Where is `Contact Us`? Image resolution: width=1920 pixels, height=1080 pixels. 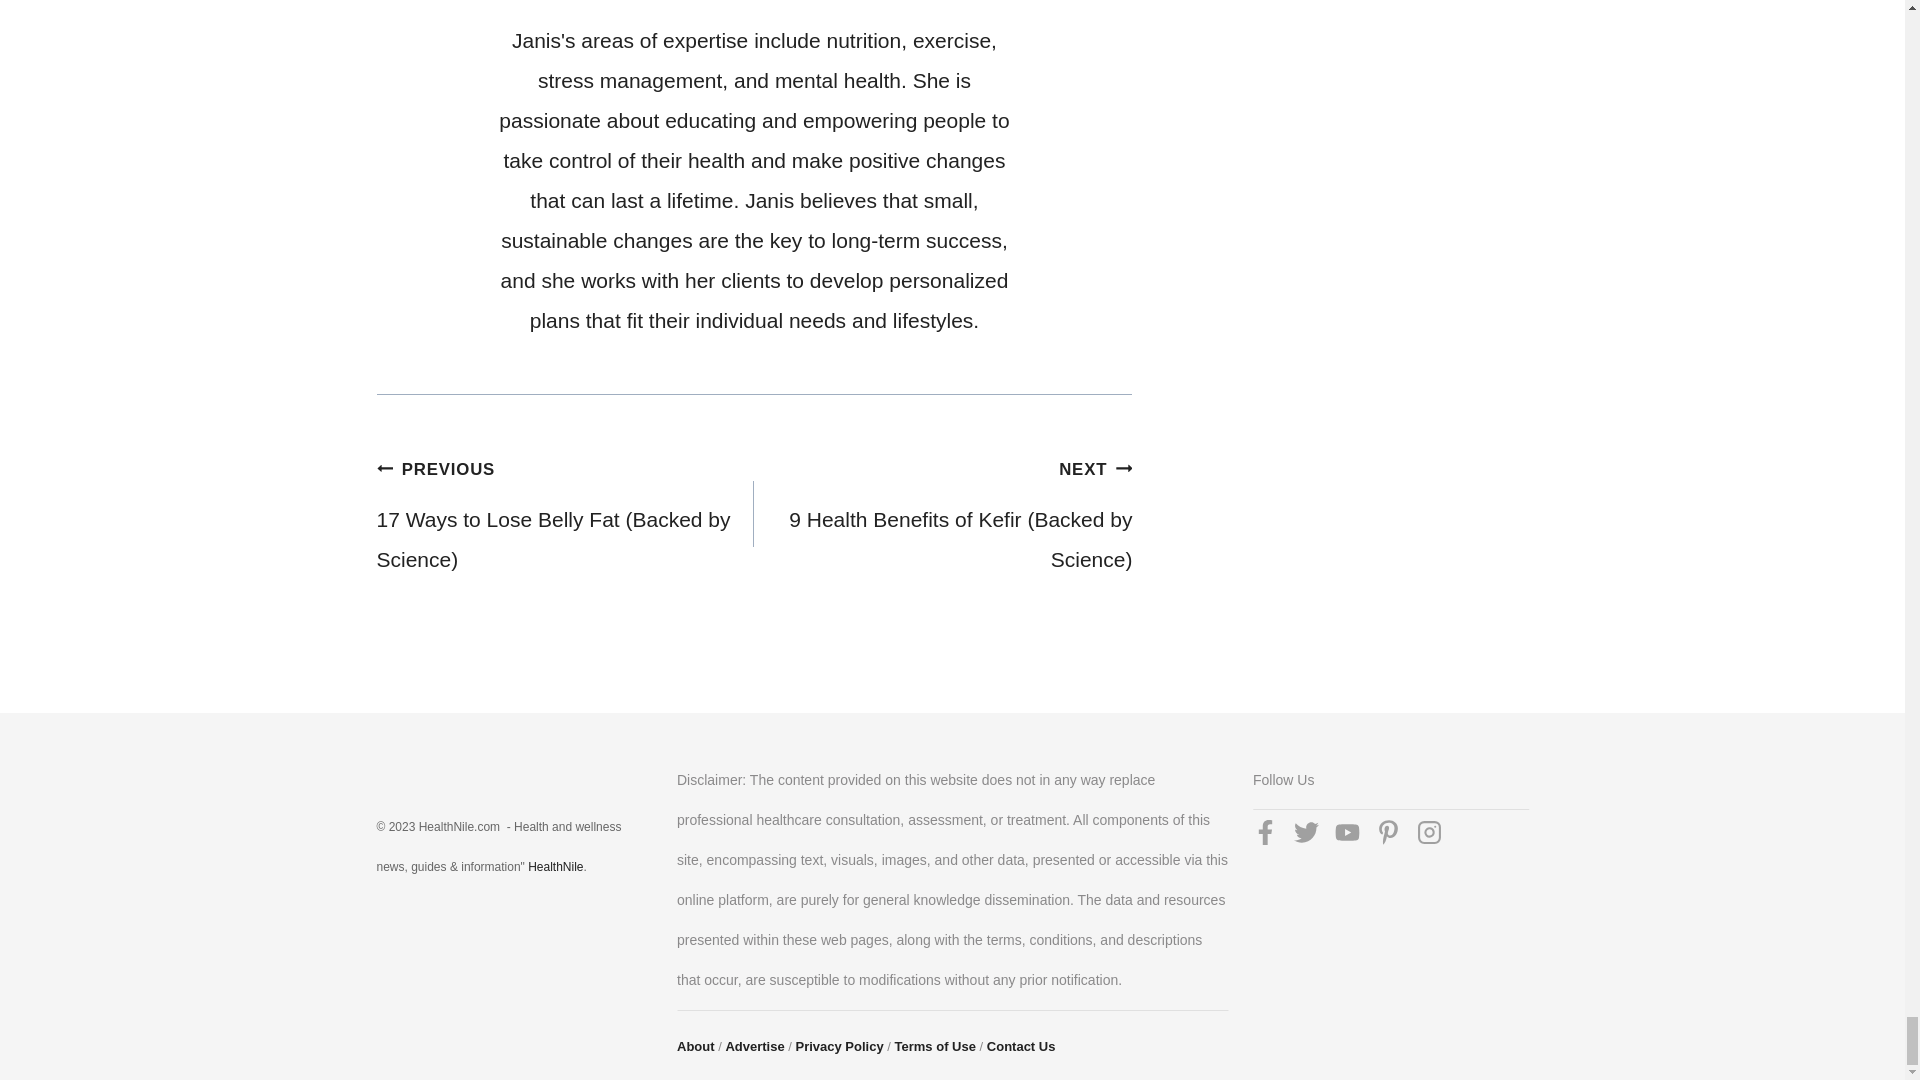 Contact Us is located at coordinates (1021, 1046).